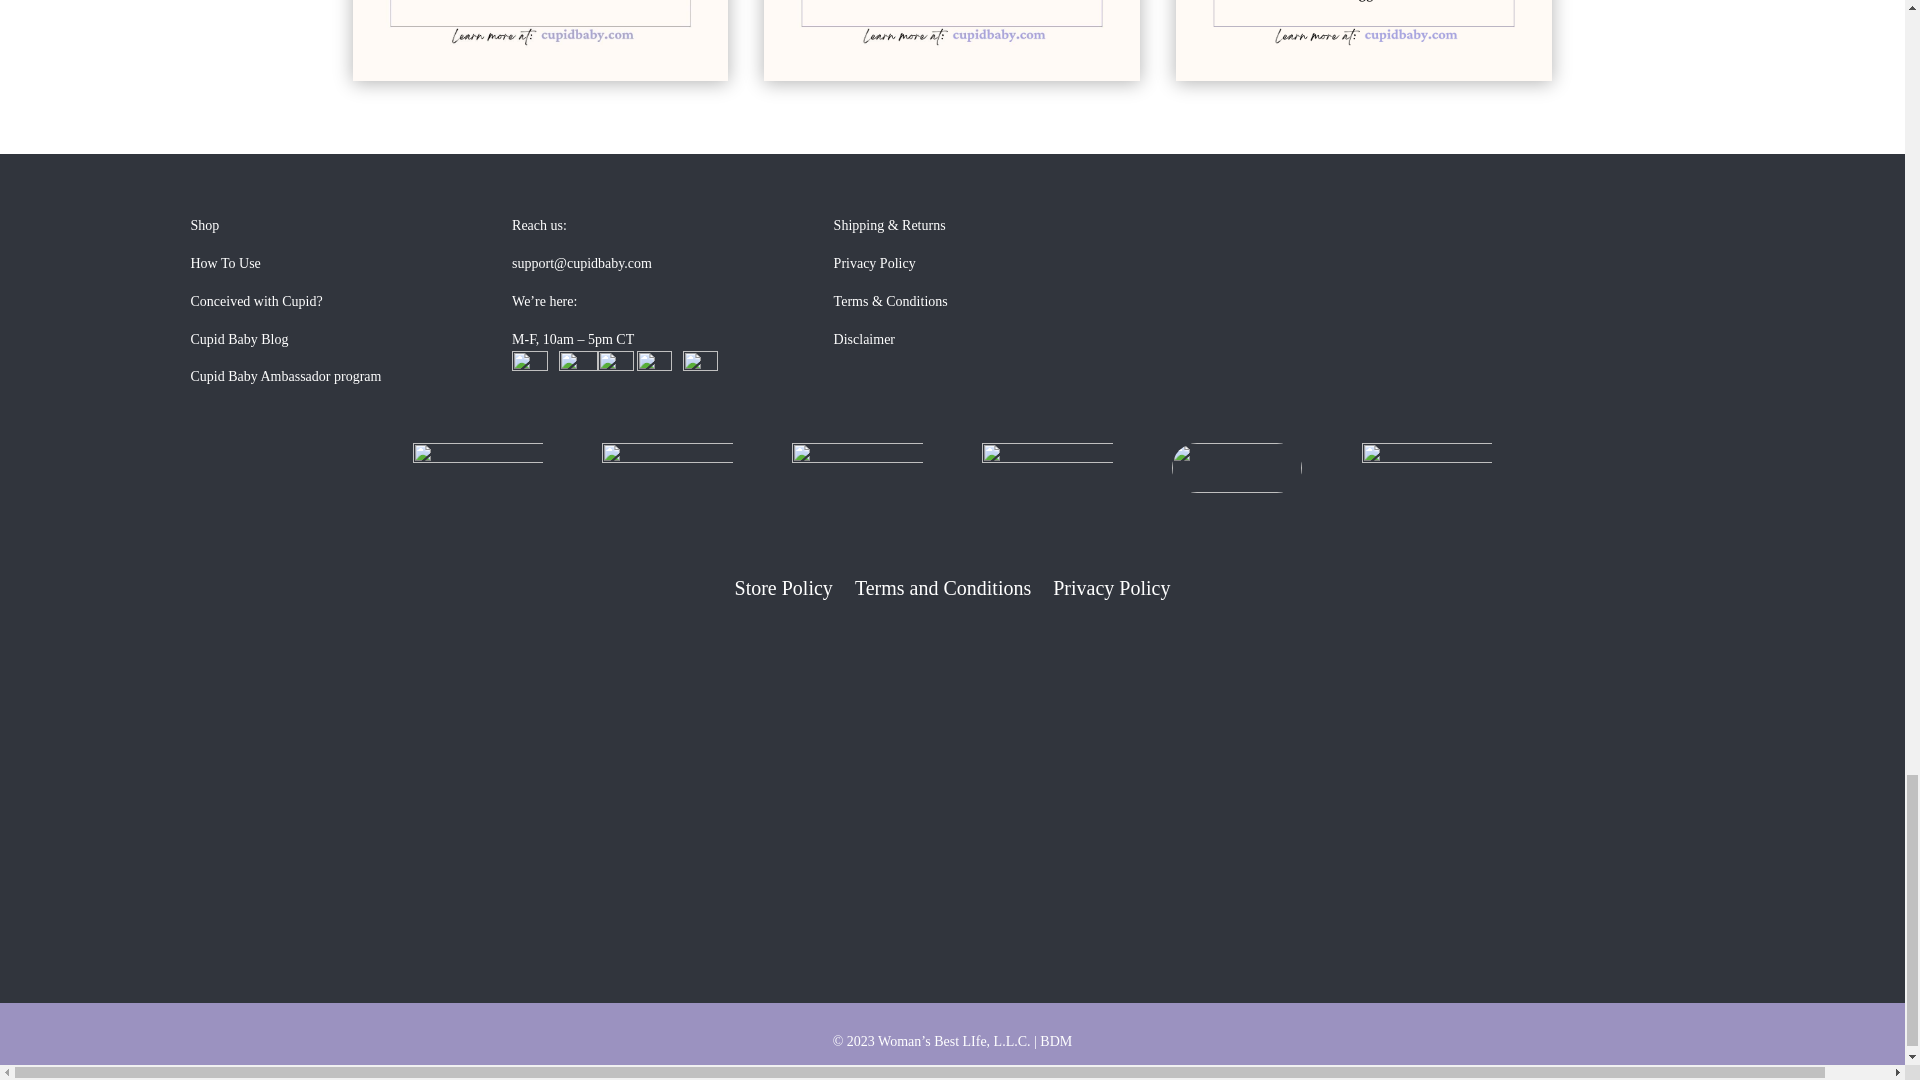 This screenshot has width=1920, height=1080. Describe the element at coordinates (666, 466) in the screenshot. I see `CupidBaby-Safe-Secure-Checkout` at that location.